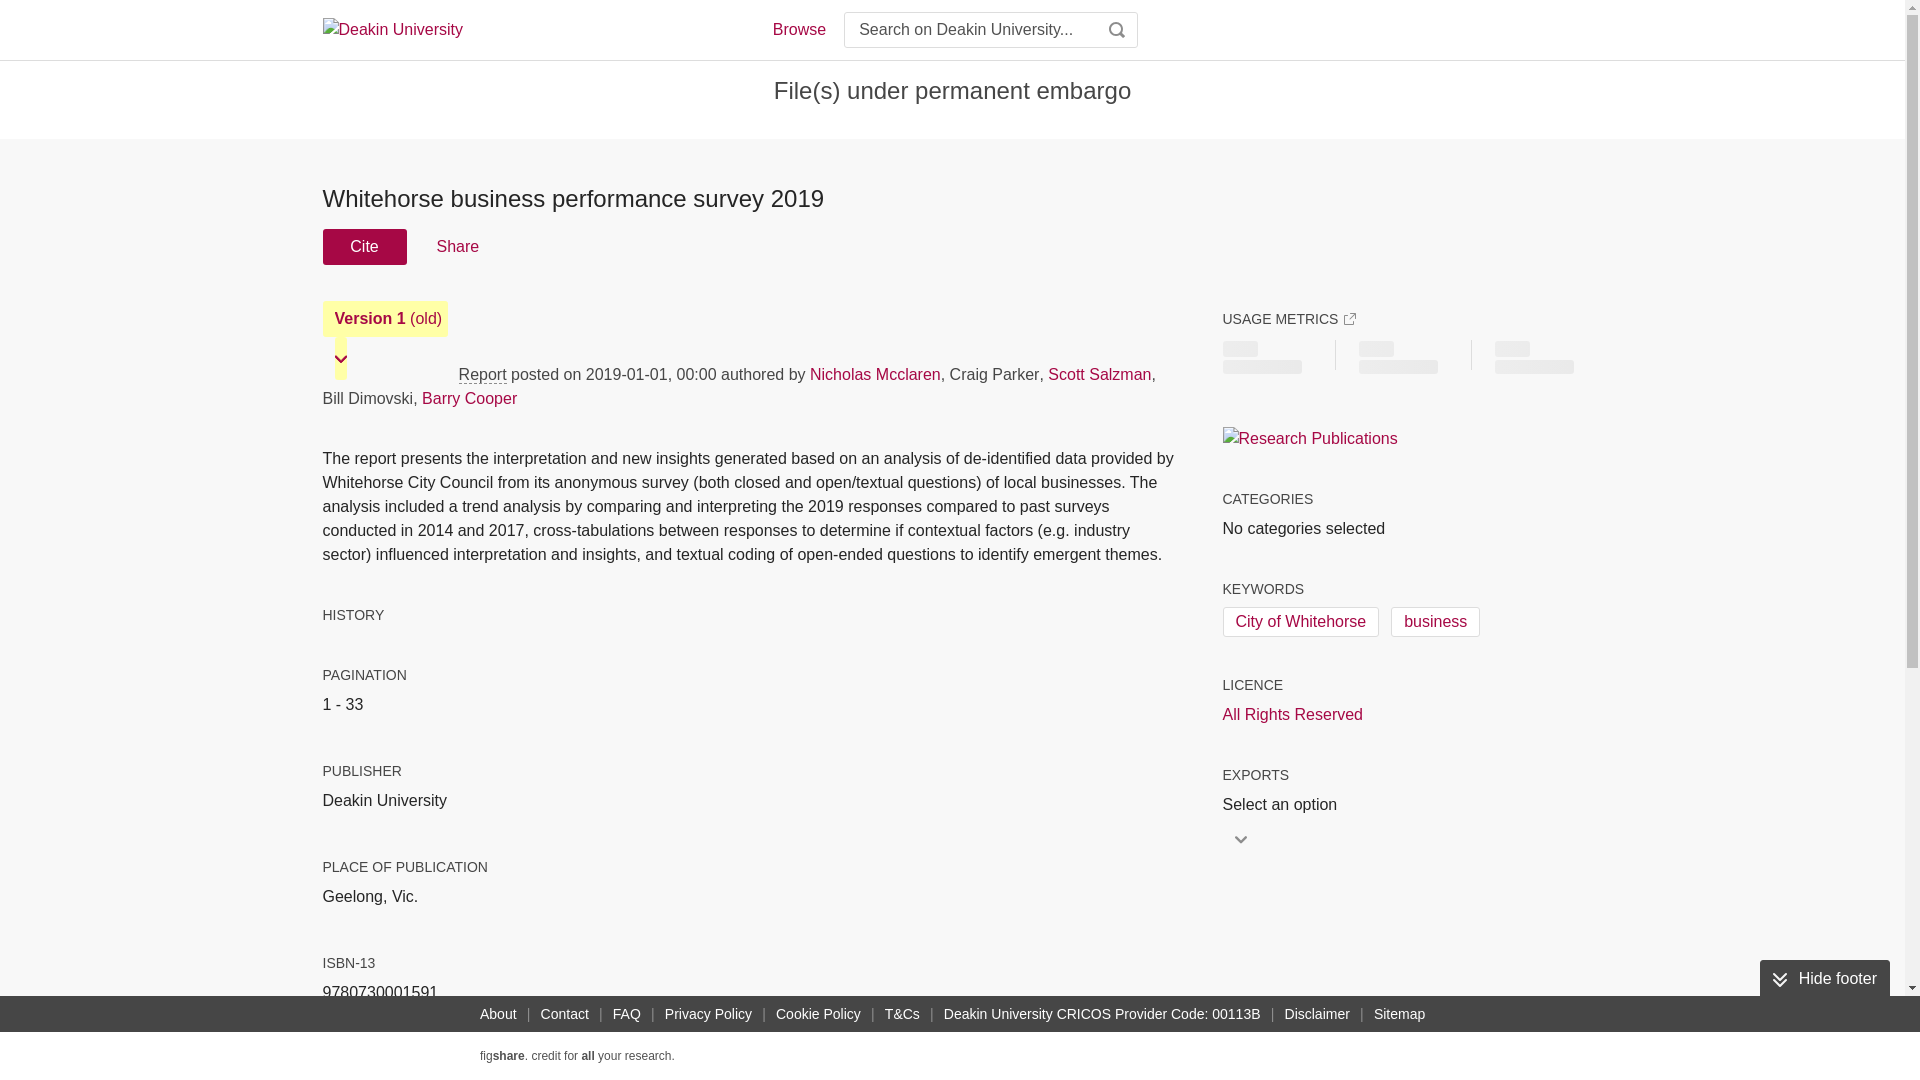 This screenshot has width=1920, height=1080. I want to click on Hide footer, so click(1824, 978).